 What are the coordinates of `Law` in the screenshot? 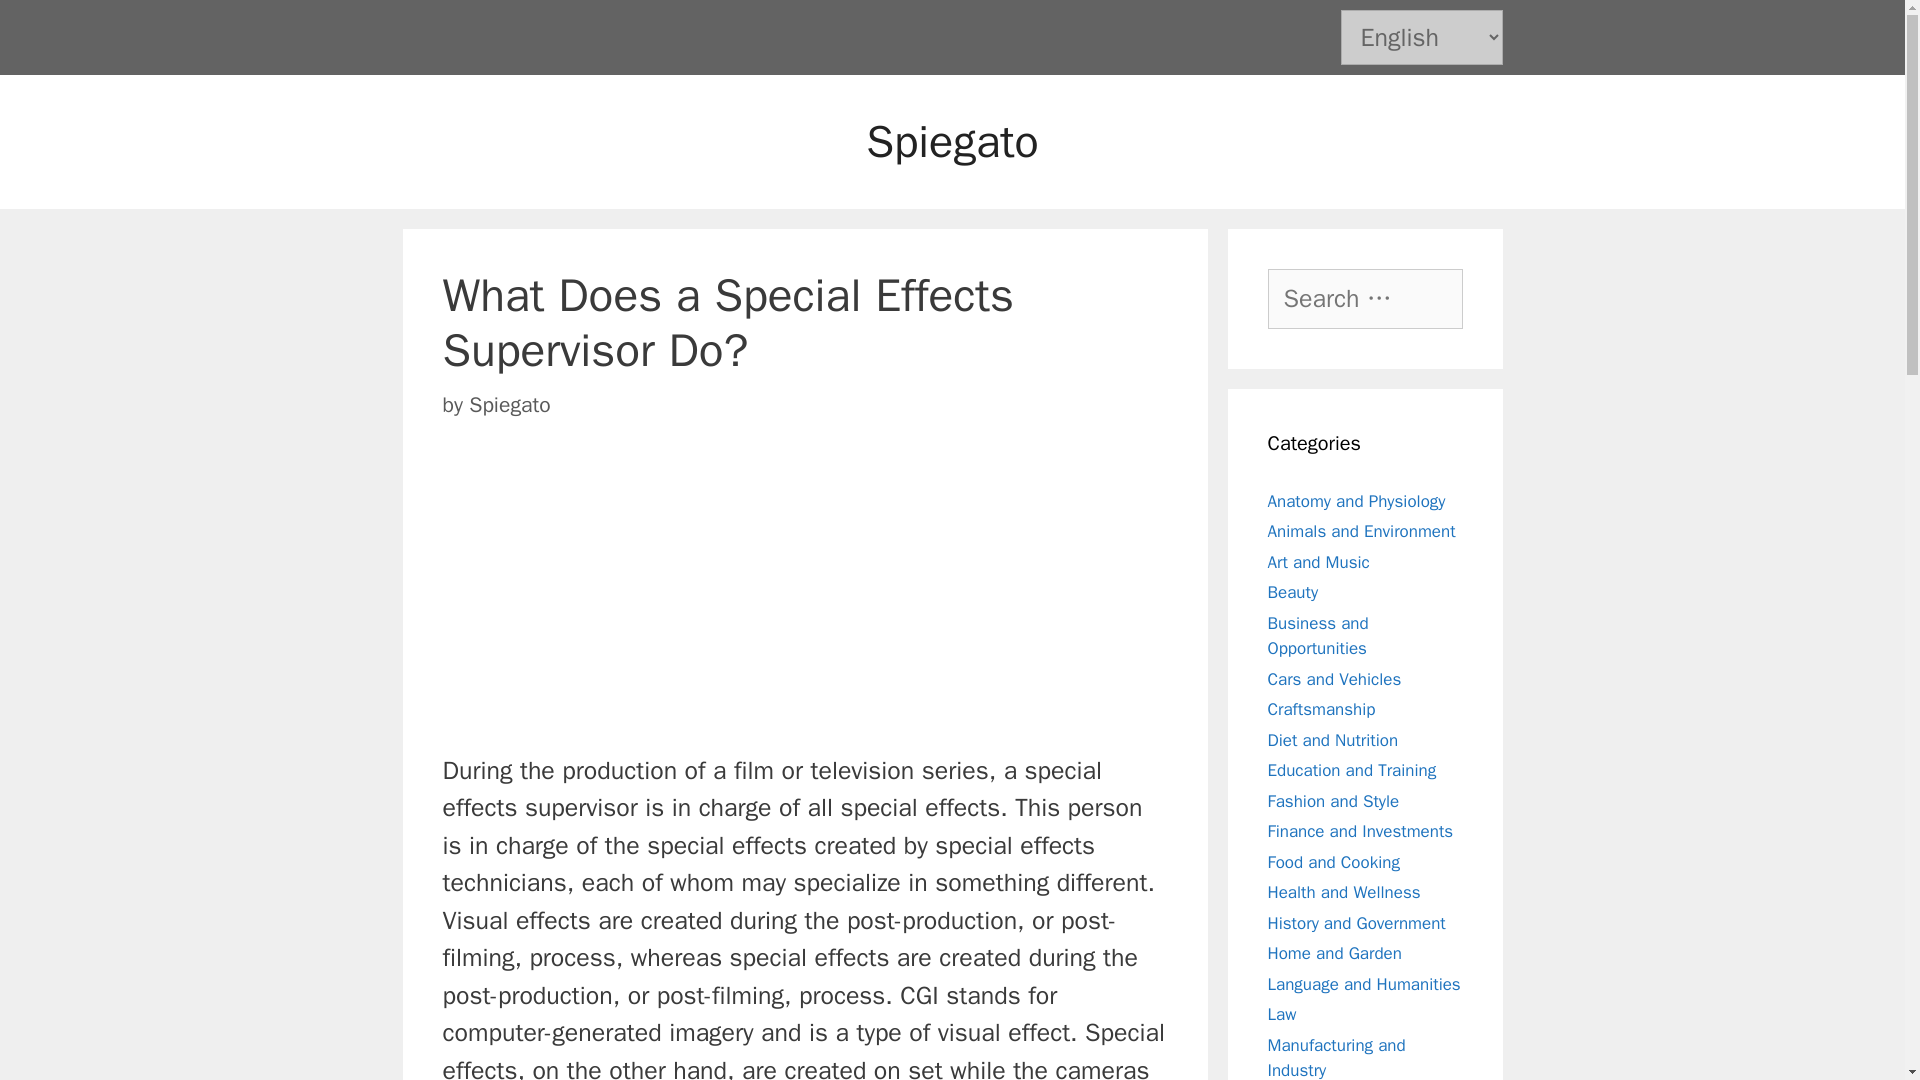 It's located at (1282, 1014).